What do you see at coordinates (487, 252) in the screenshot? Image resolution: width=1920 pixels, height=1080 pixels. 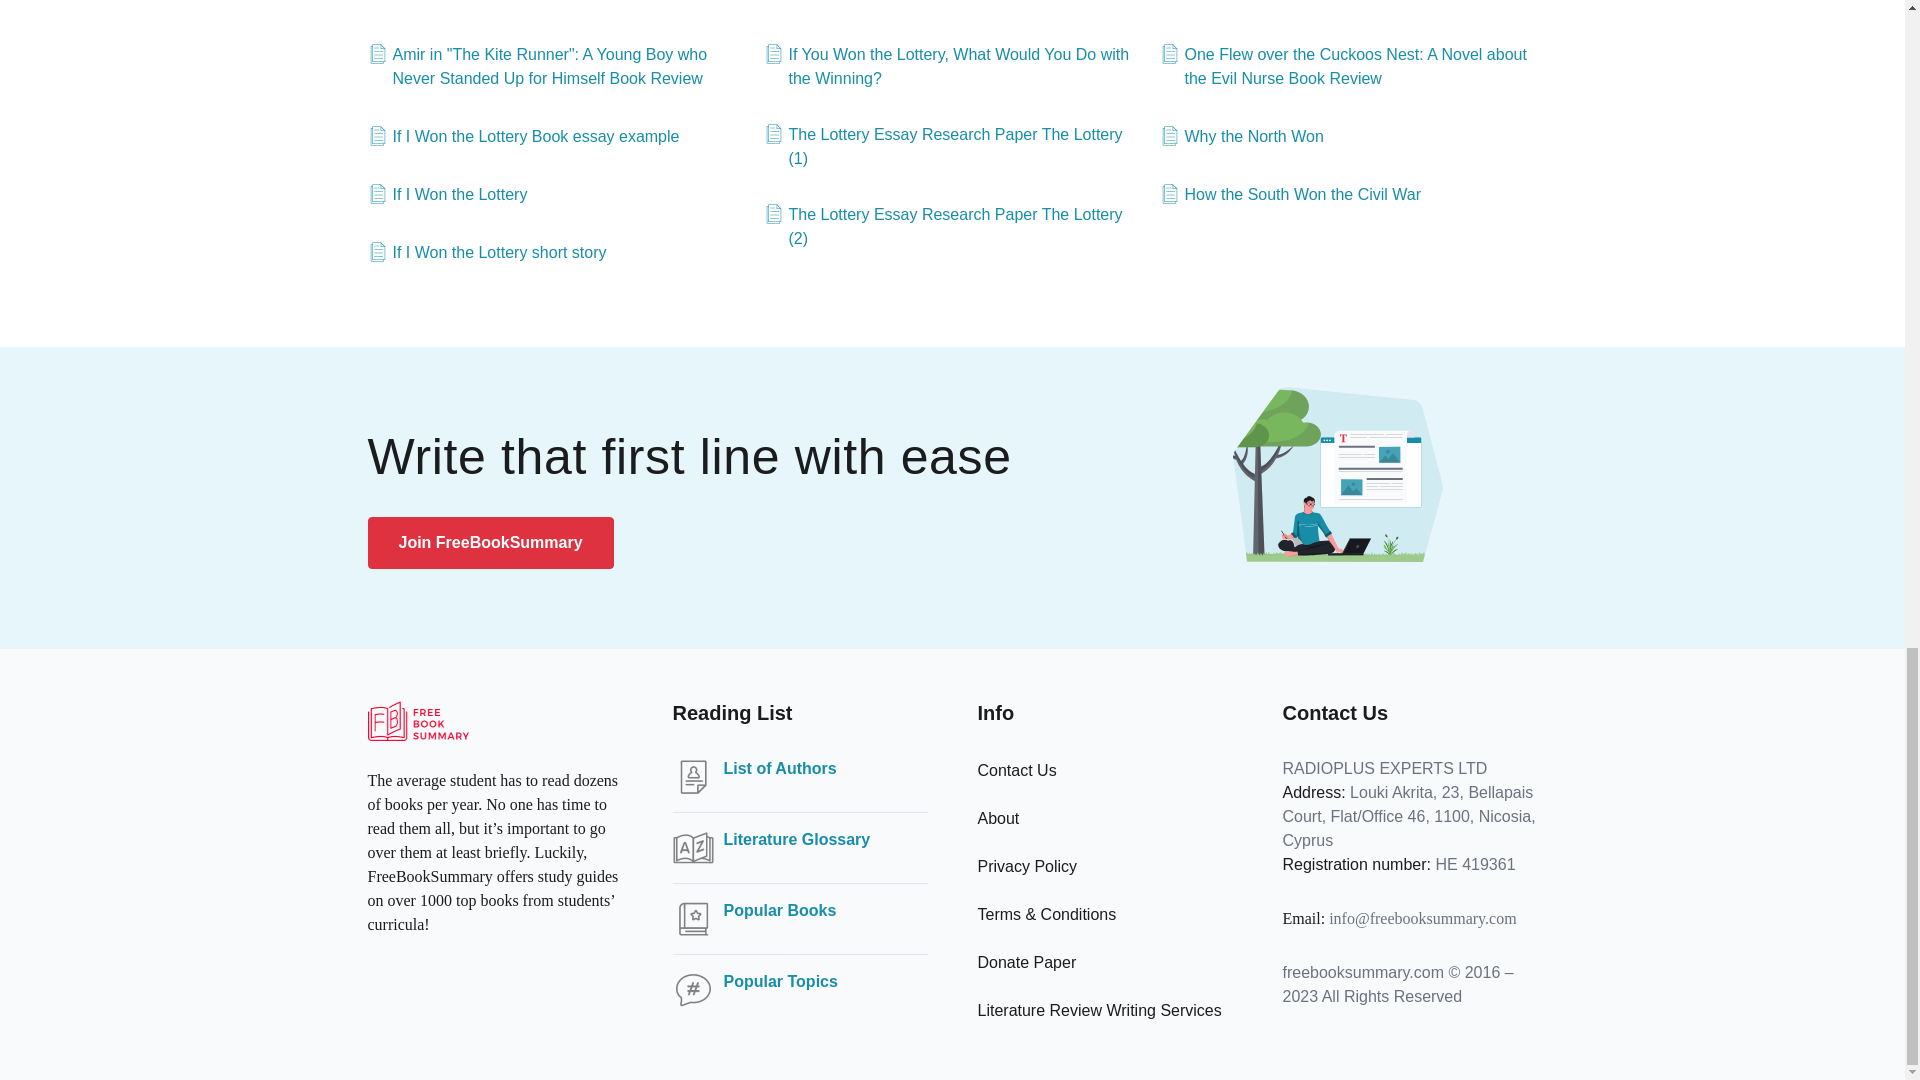 I see `If I Won the Lottery short story` at bounding box center [487, 252].